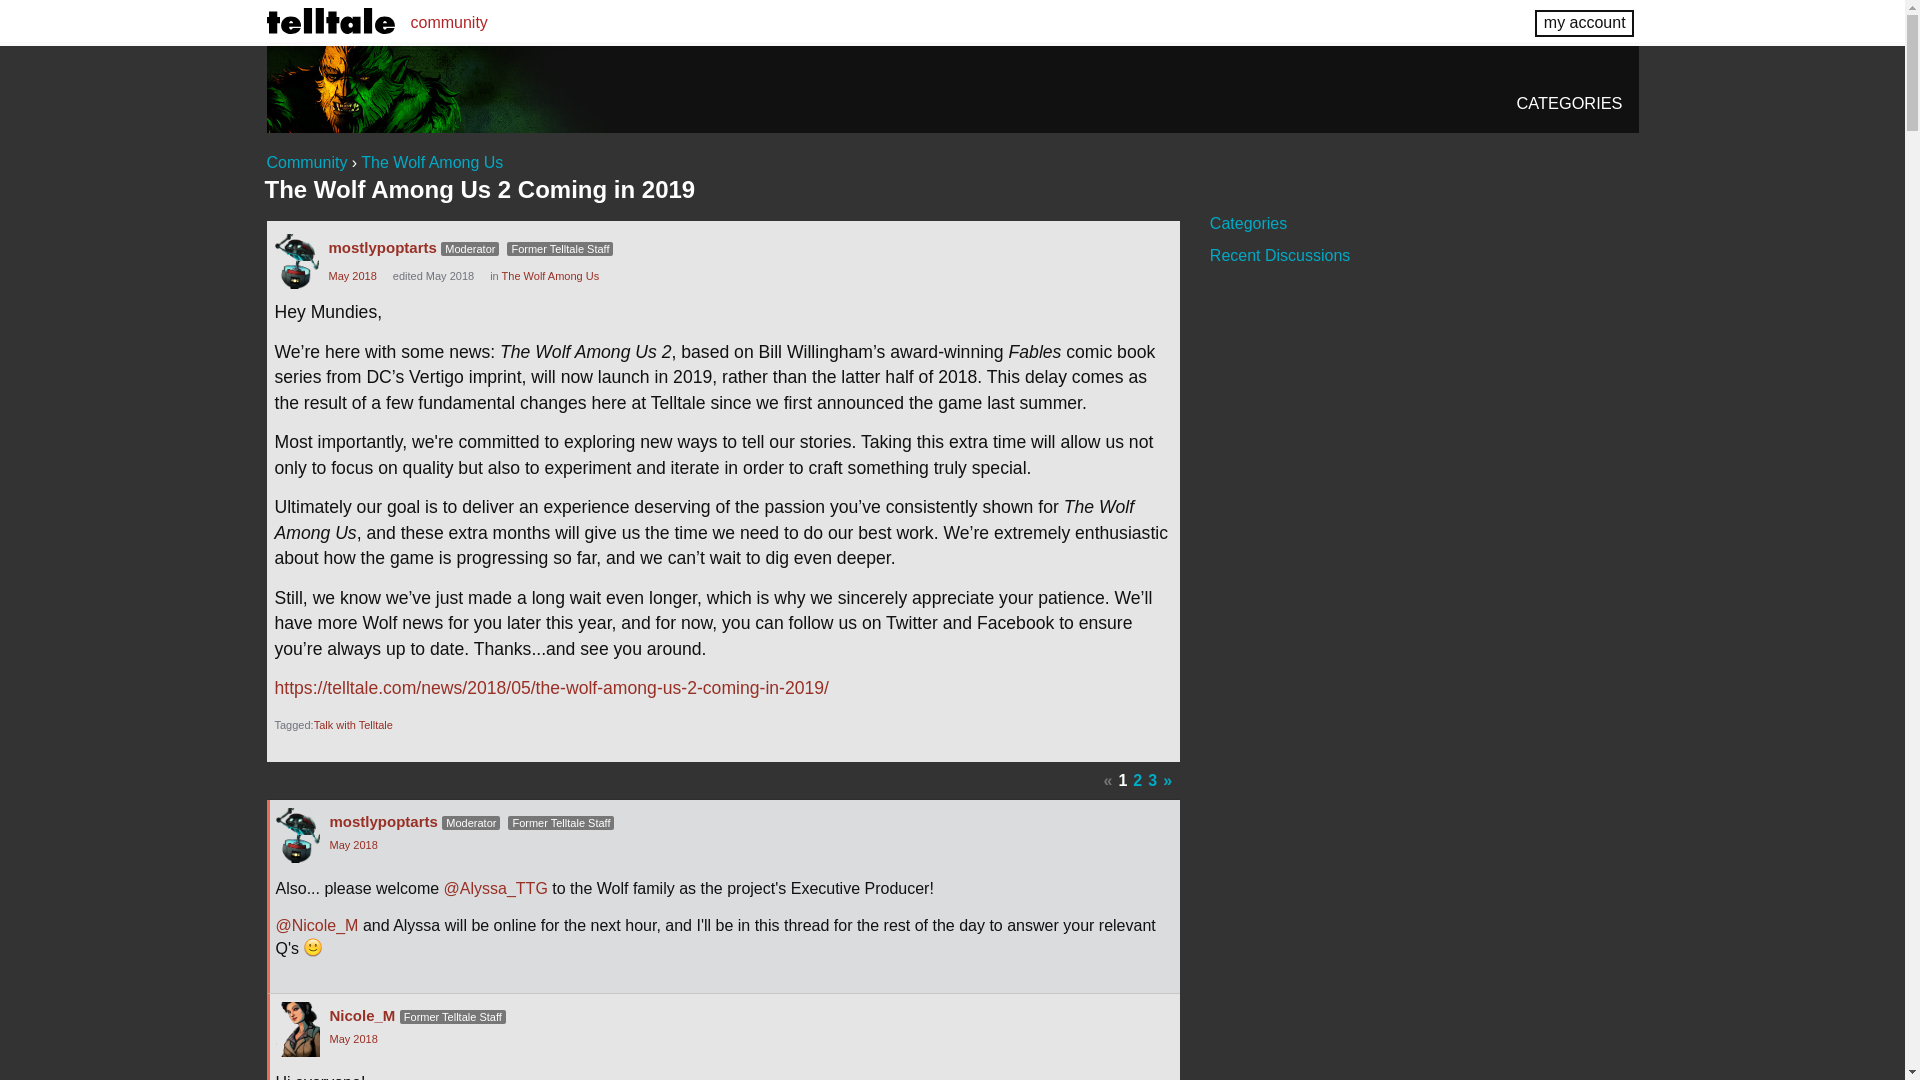 The image size is (1920, 1080). What do you see at coordinates (434, 276) in the screenshot?
I see `Edited May 25, 2018 5:19PM by Blind Sniper.` at bounding box center [434, 276].